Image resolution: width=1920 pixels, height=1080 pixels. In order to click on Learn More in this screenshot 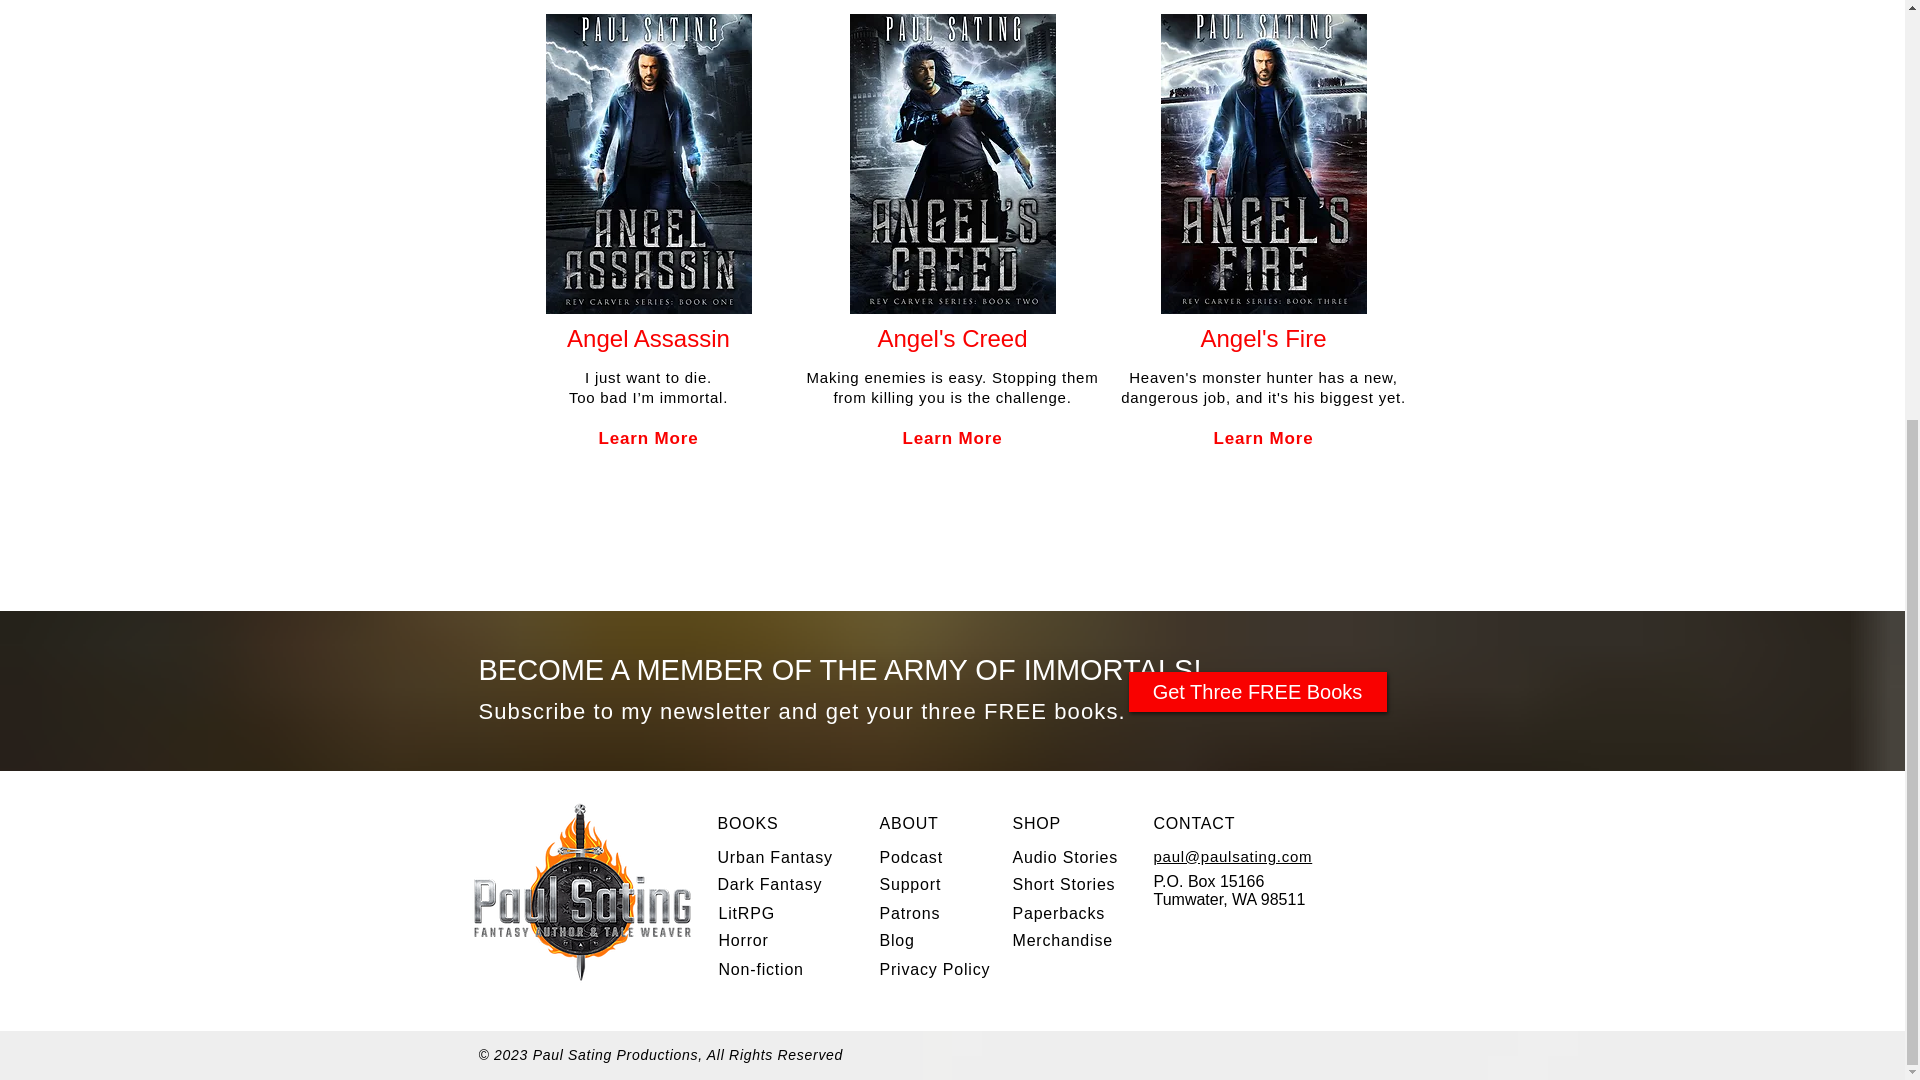, I will do `click(952, 438)`.